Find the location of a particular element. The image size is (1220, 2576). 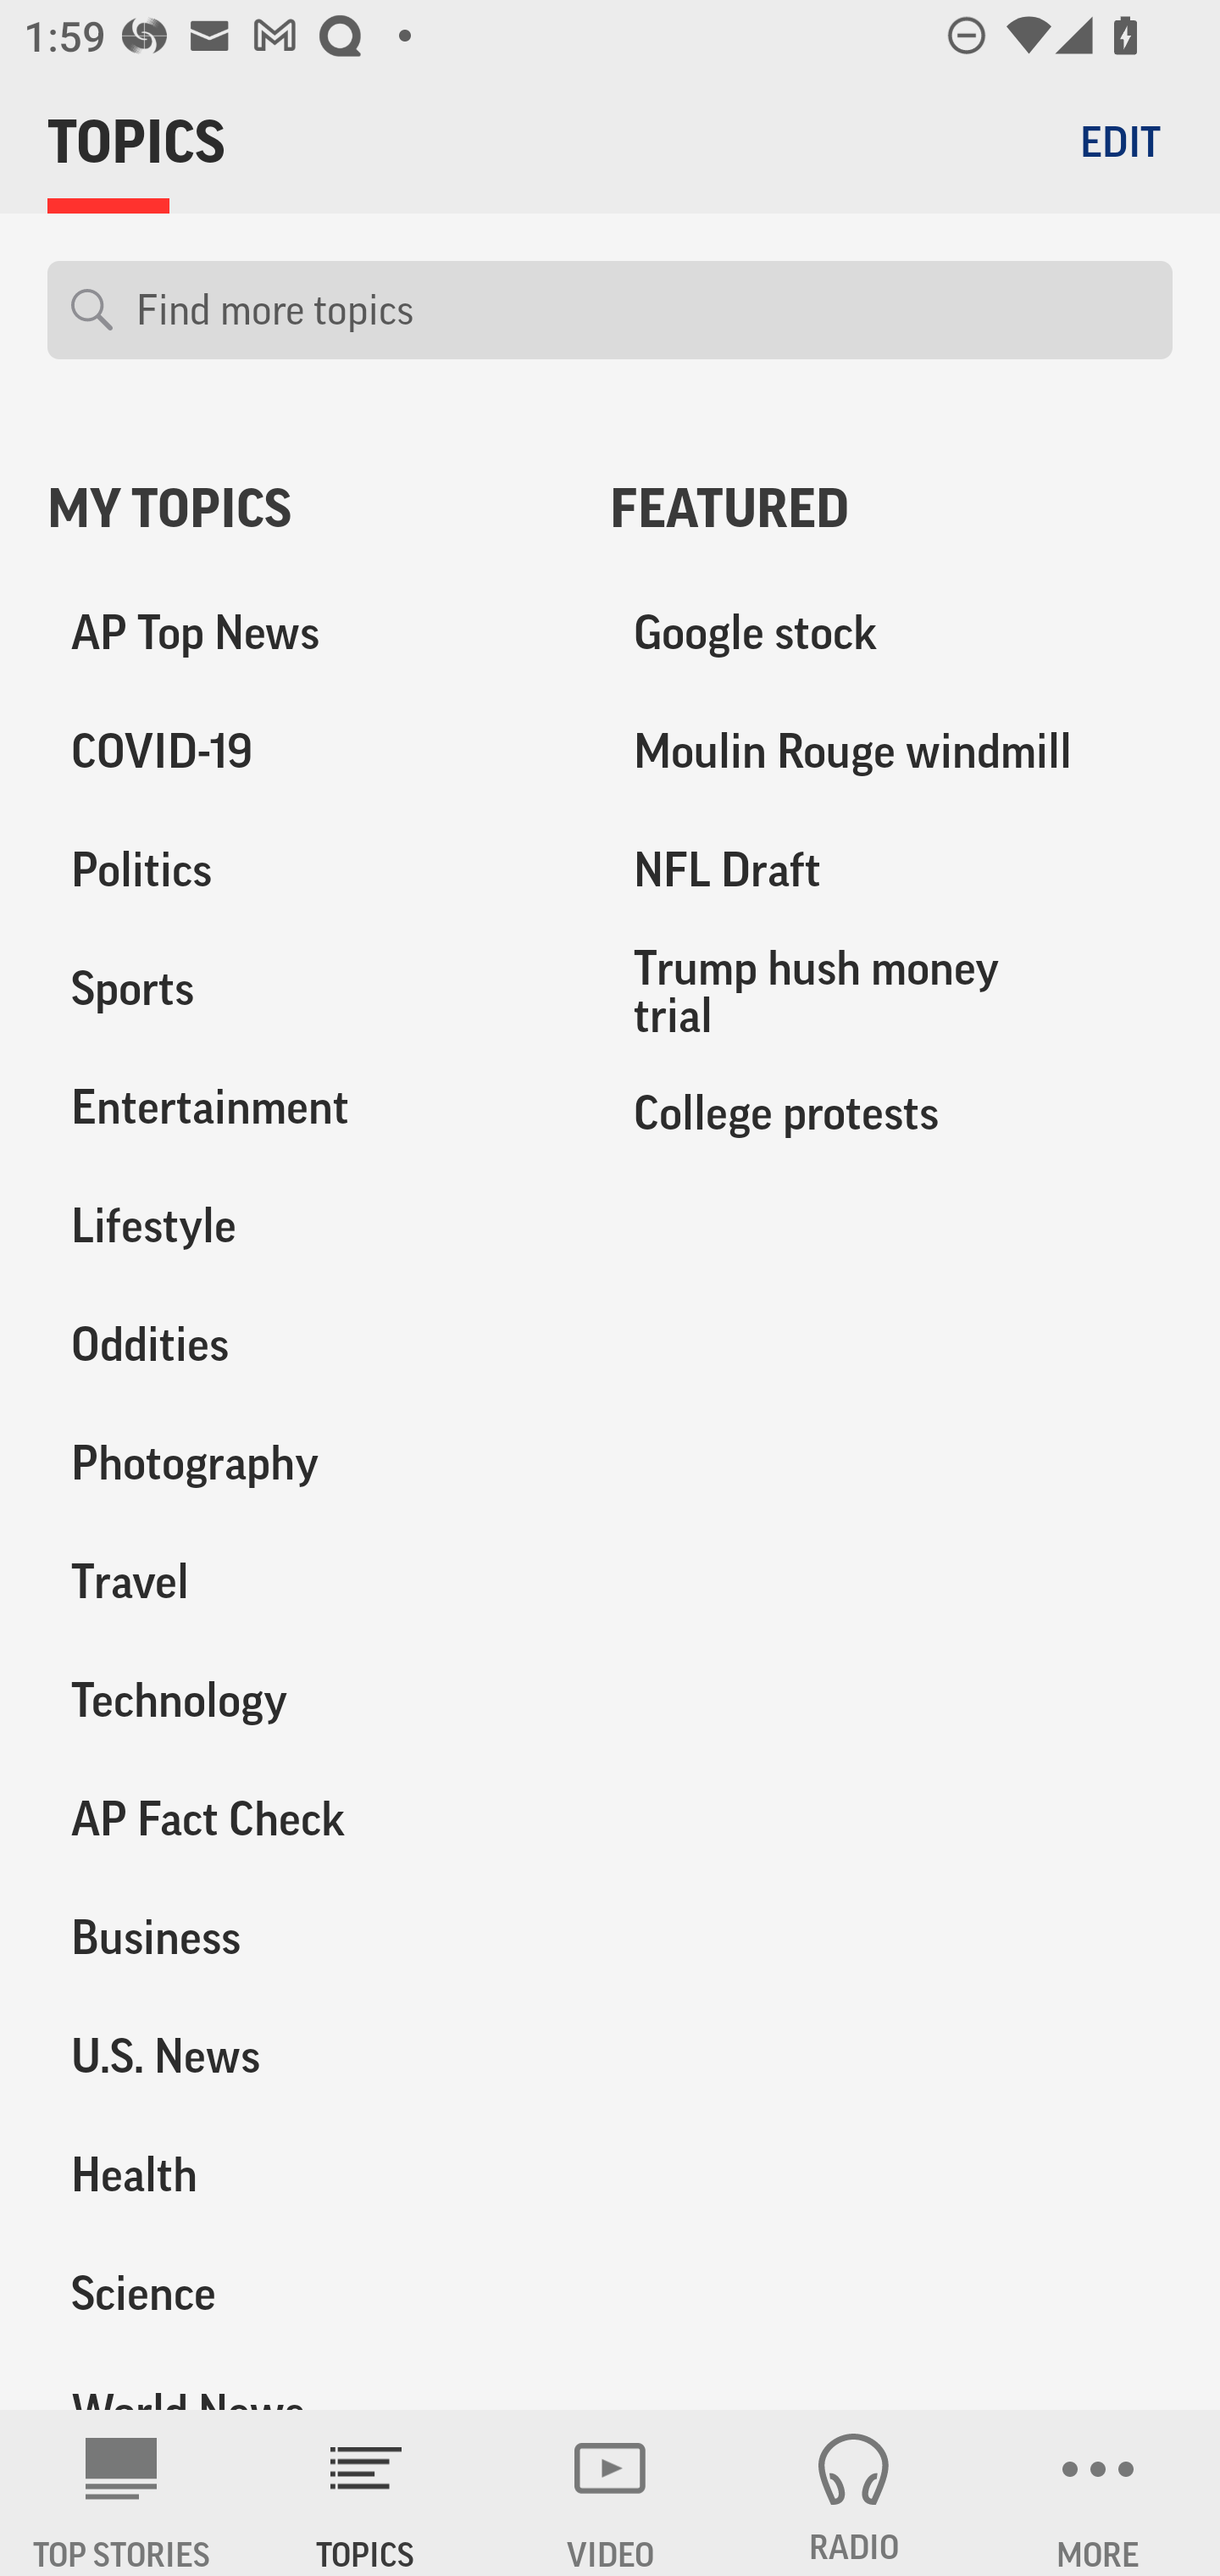

Business is located at coordinates (305, 1937).